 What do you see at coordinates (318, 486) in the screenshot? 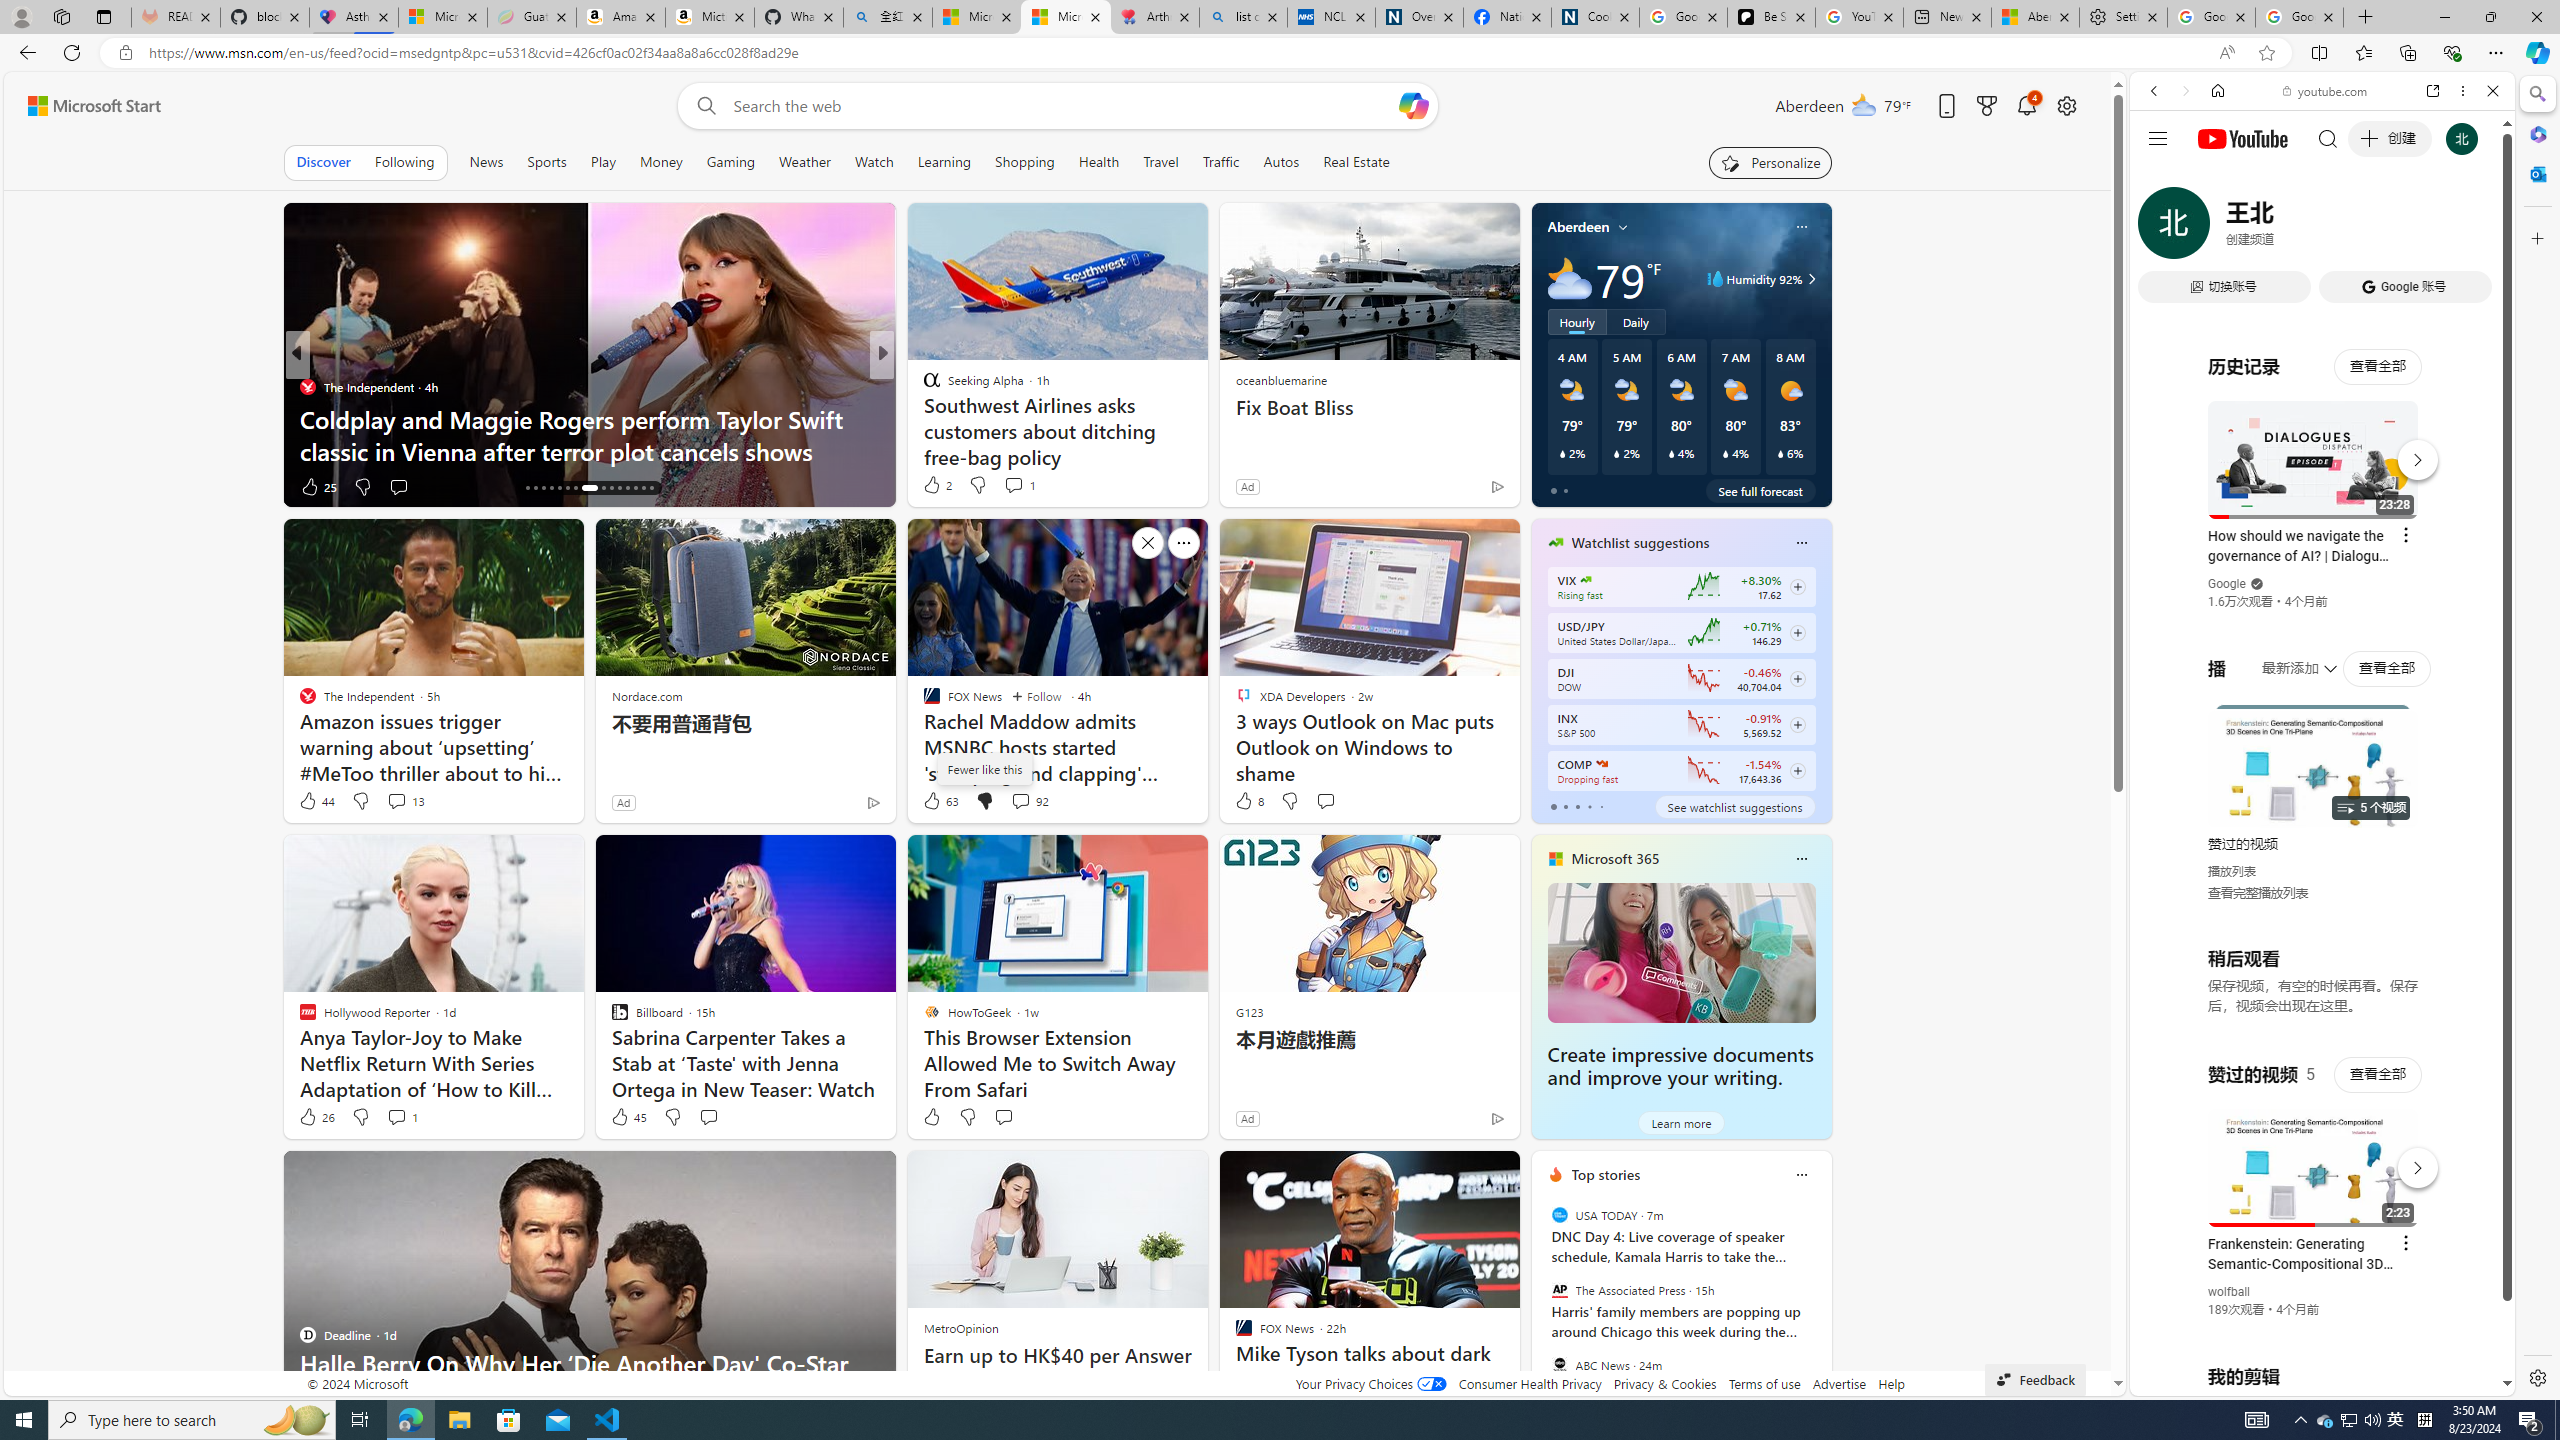
I see `71 Like` at bounding box center [318, 486].